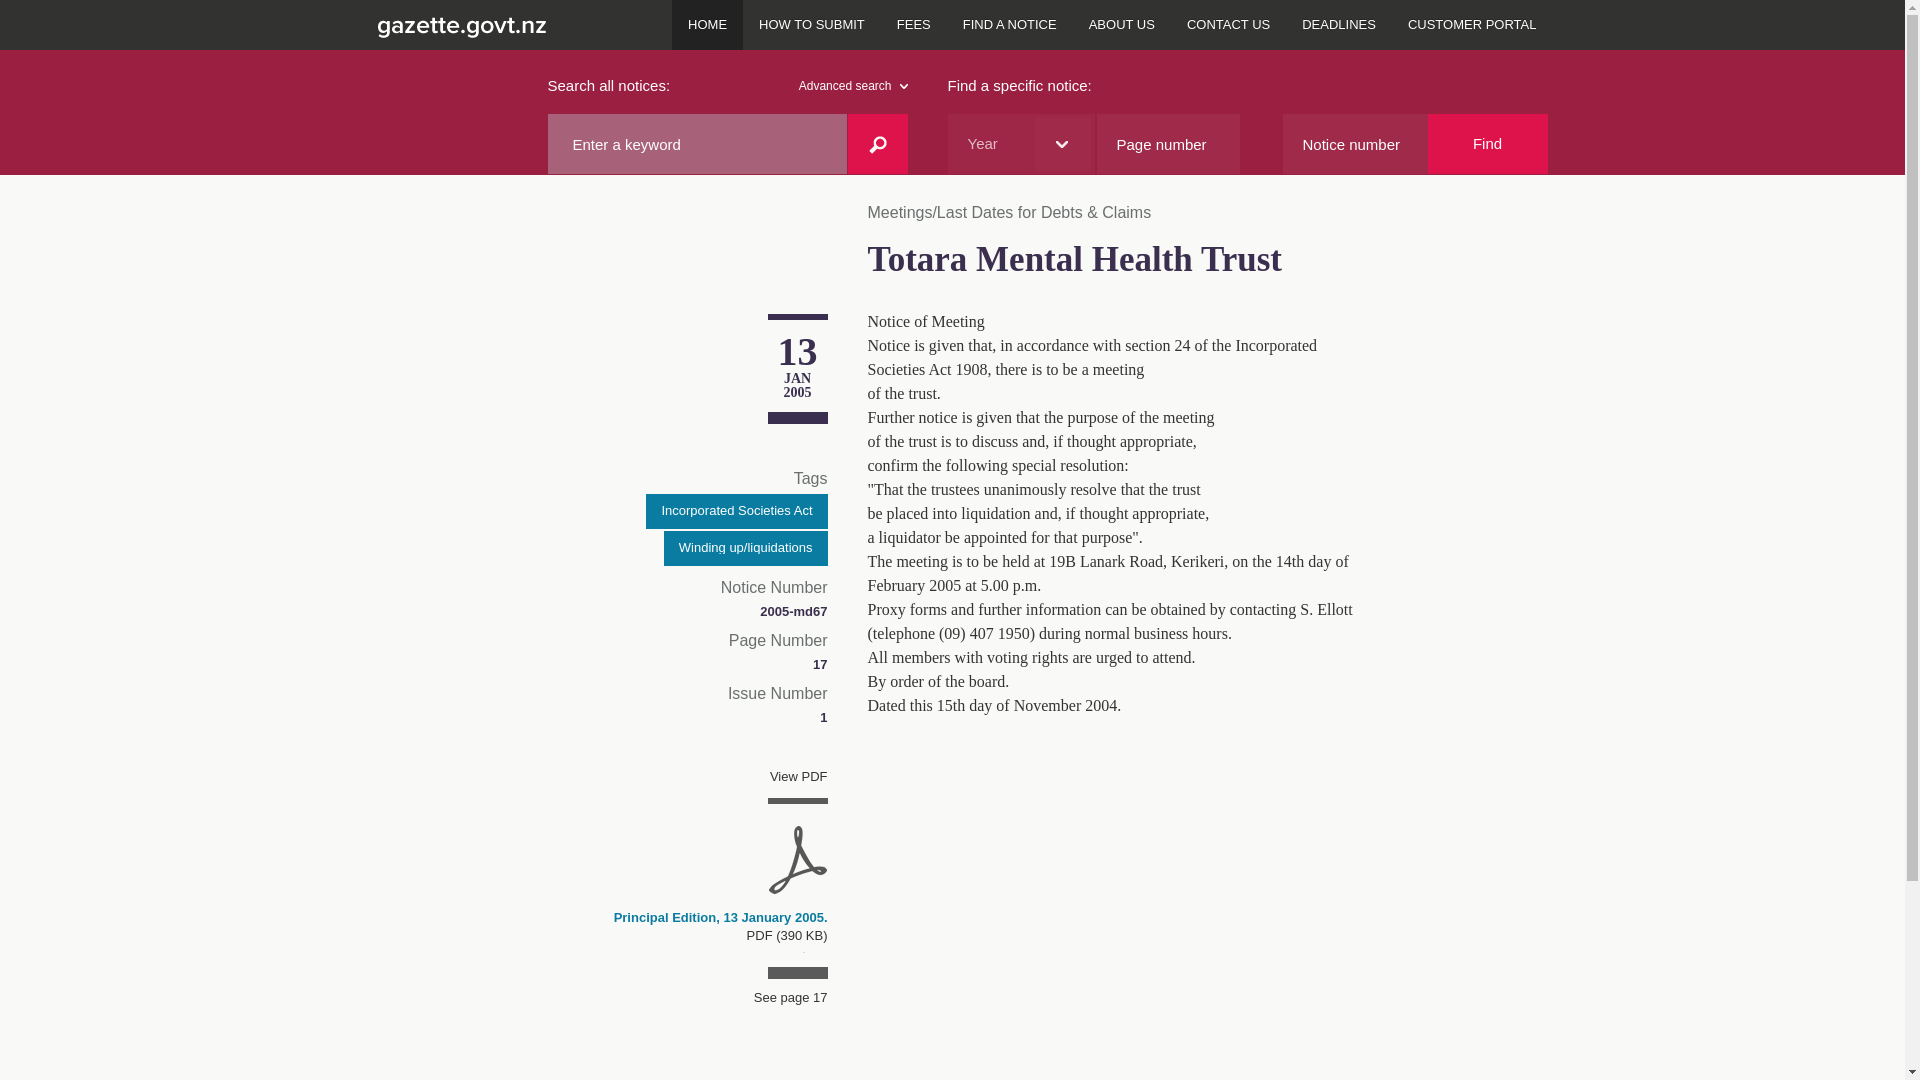 This screenshot has width=1920, height=1080. Describe the element at coordinates (1010, 24) in the screenshot. I see `FIND A NOTICE` at that location.